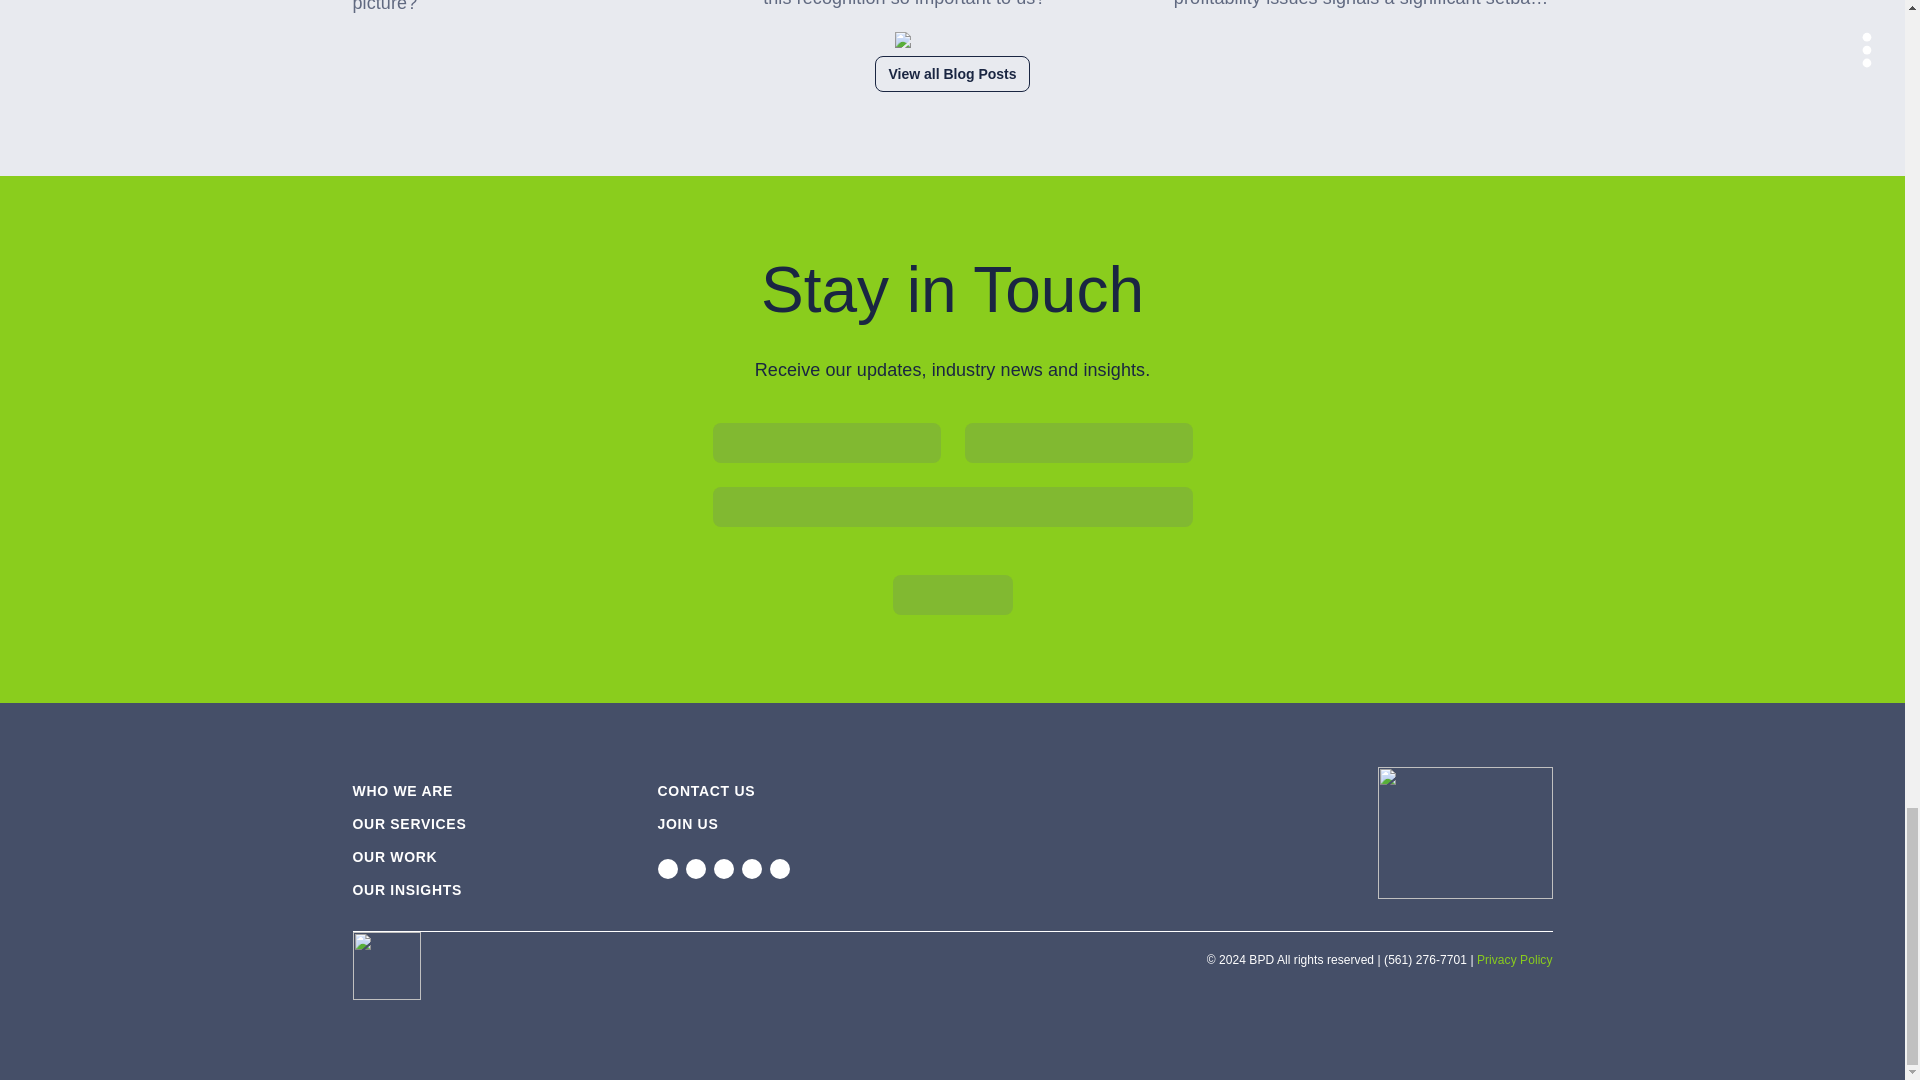 The width and height of the screenshot is (1920, 1080). Describe the element at coordinates (394, 856) in the screenshot. I see `OUR WORK` at that location.